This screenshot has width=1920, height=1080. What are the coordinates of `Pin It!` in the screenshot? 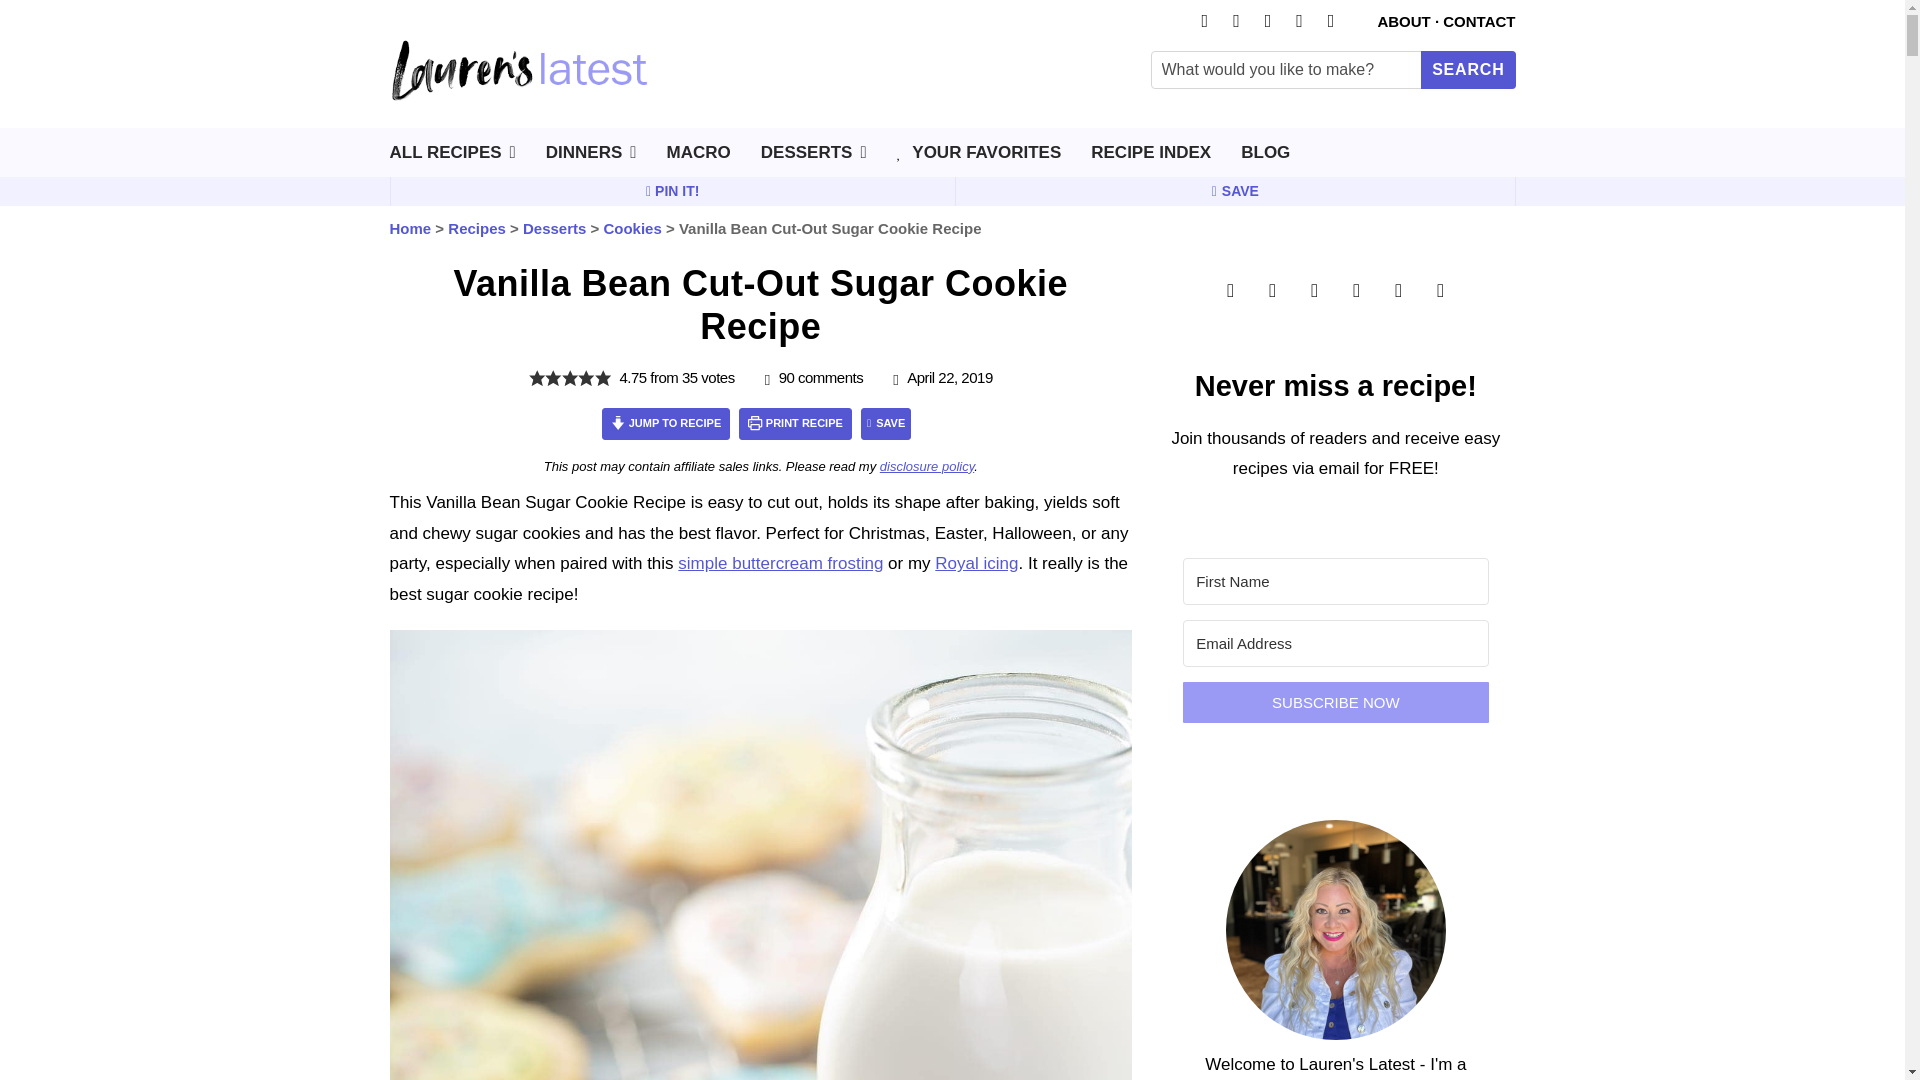 It's located at (672, 191).